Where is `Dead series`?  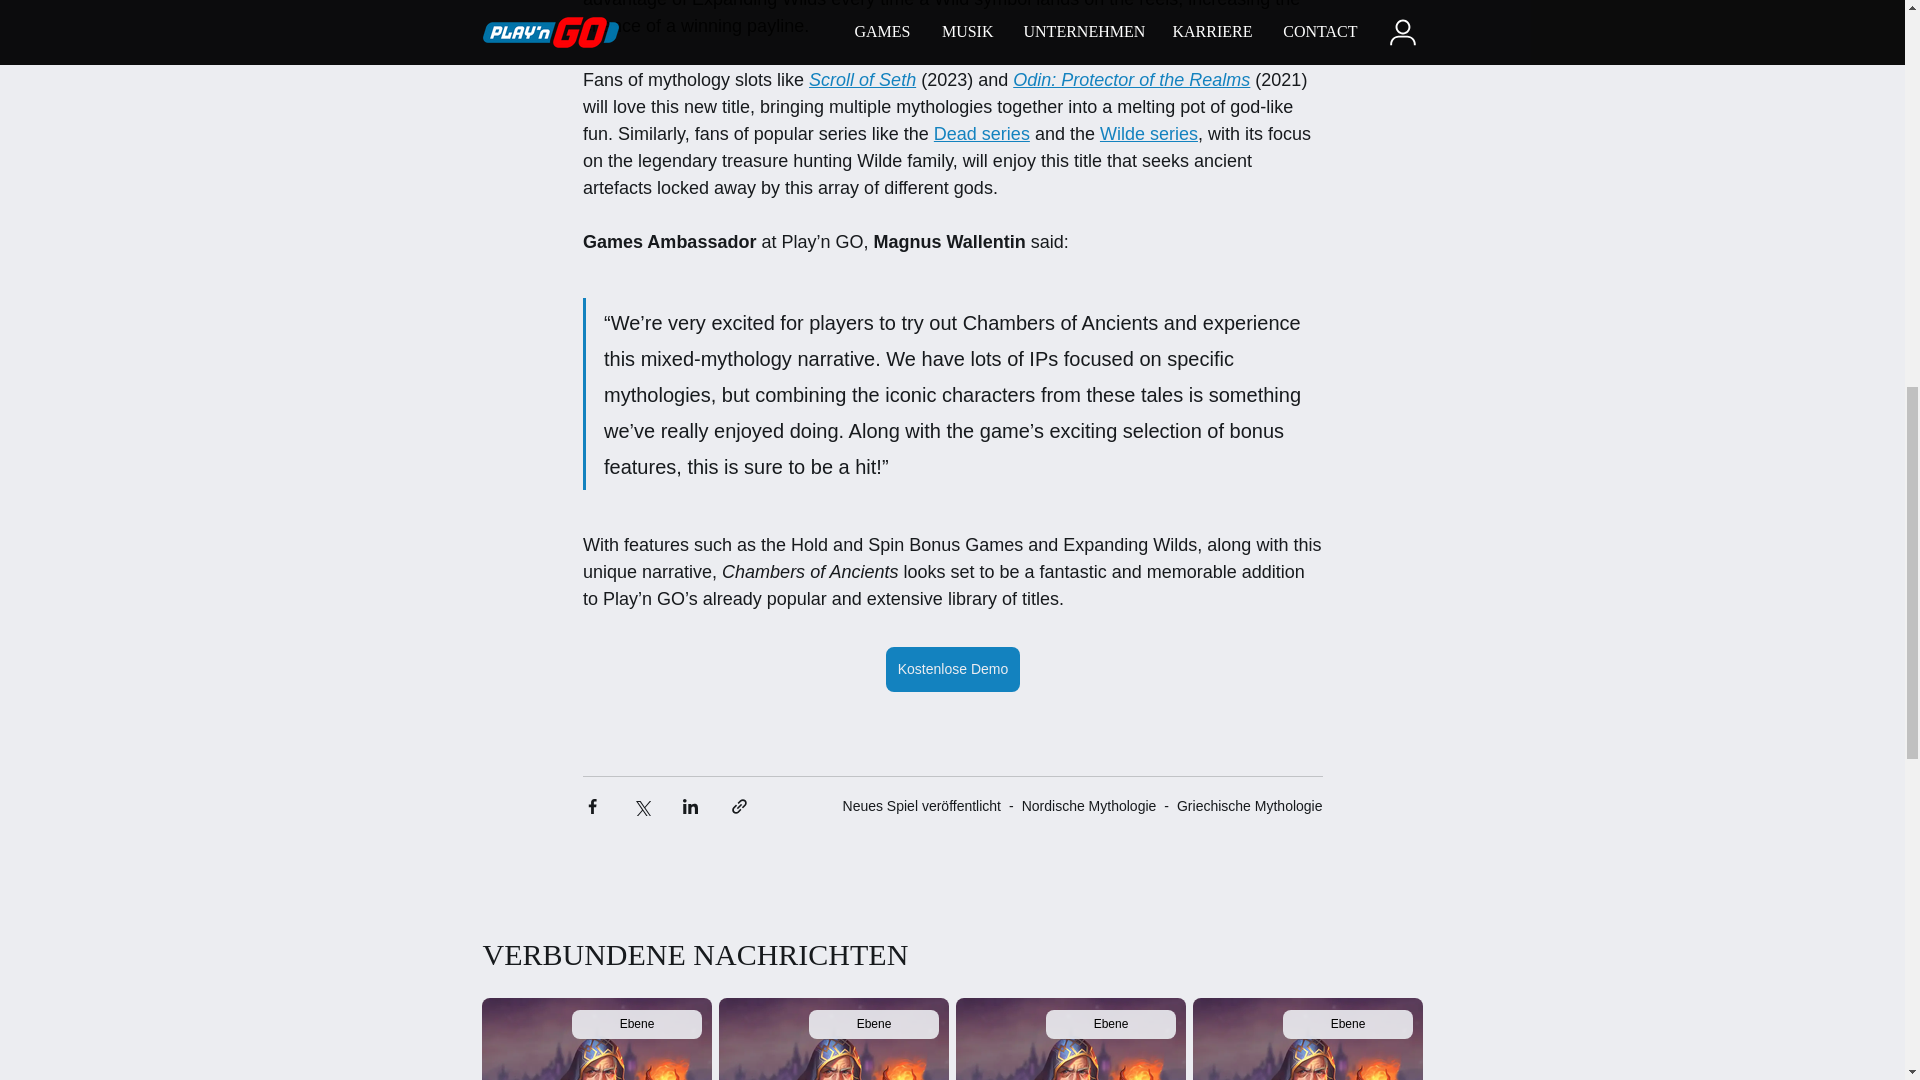 Dead series is located at coordinates (981, 134).